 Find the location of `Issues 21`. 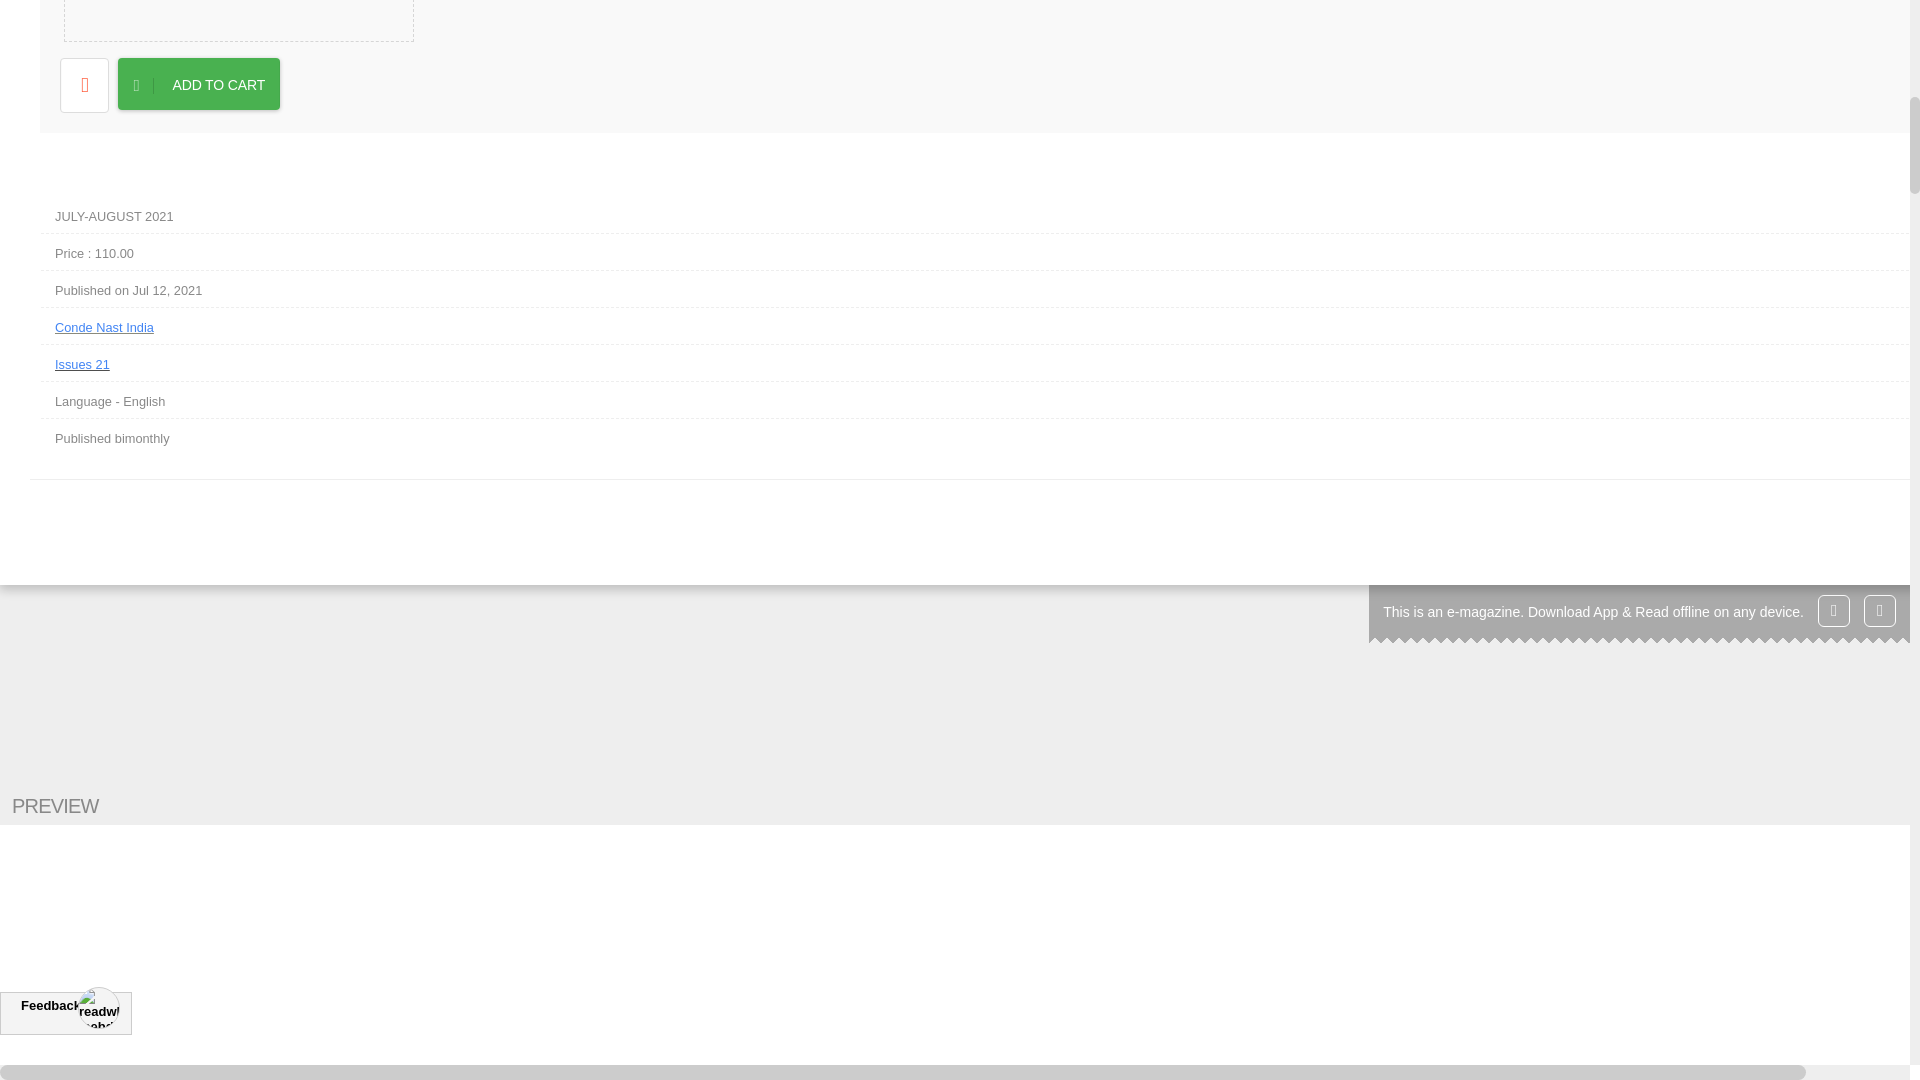

Issues 21 is located at coordinates (988, 362).